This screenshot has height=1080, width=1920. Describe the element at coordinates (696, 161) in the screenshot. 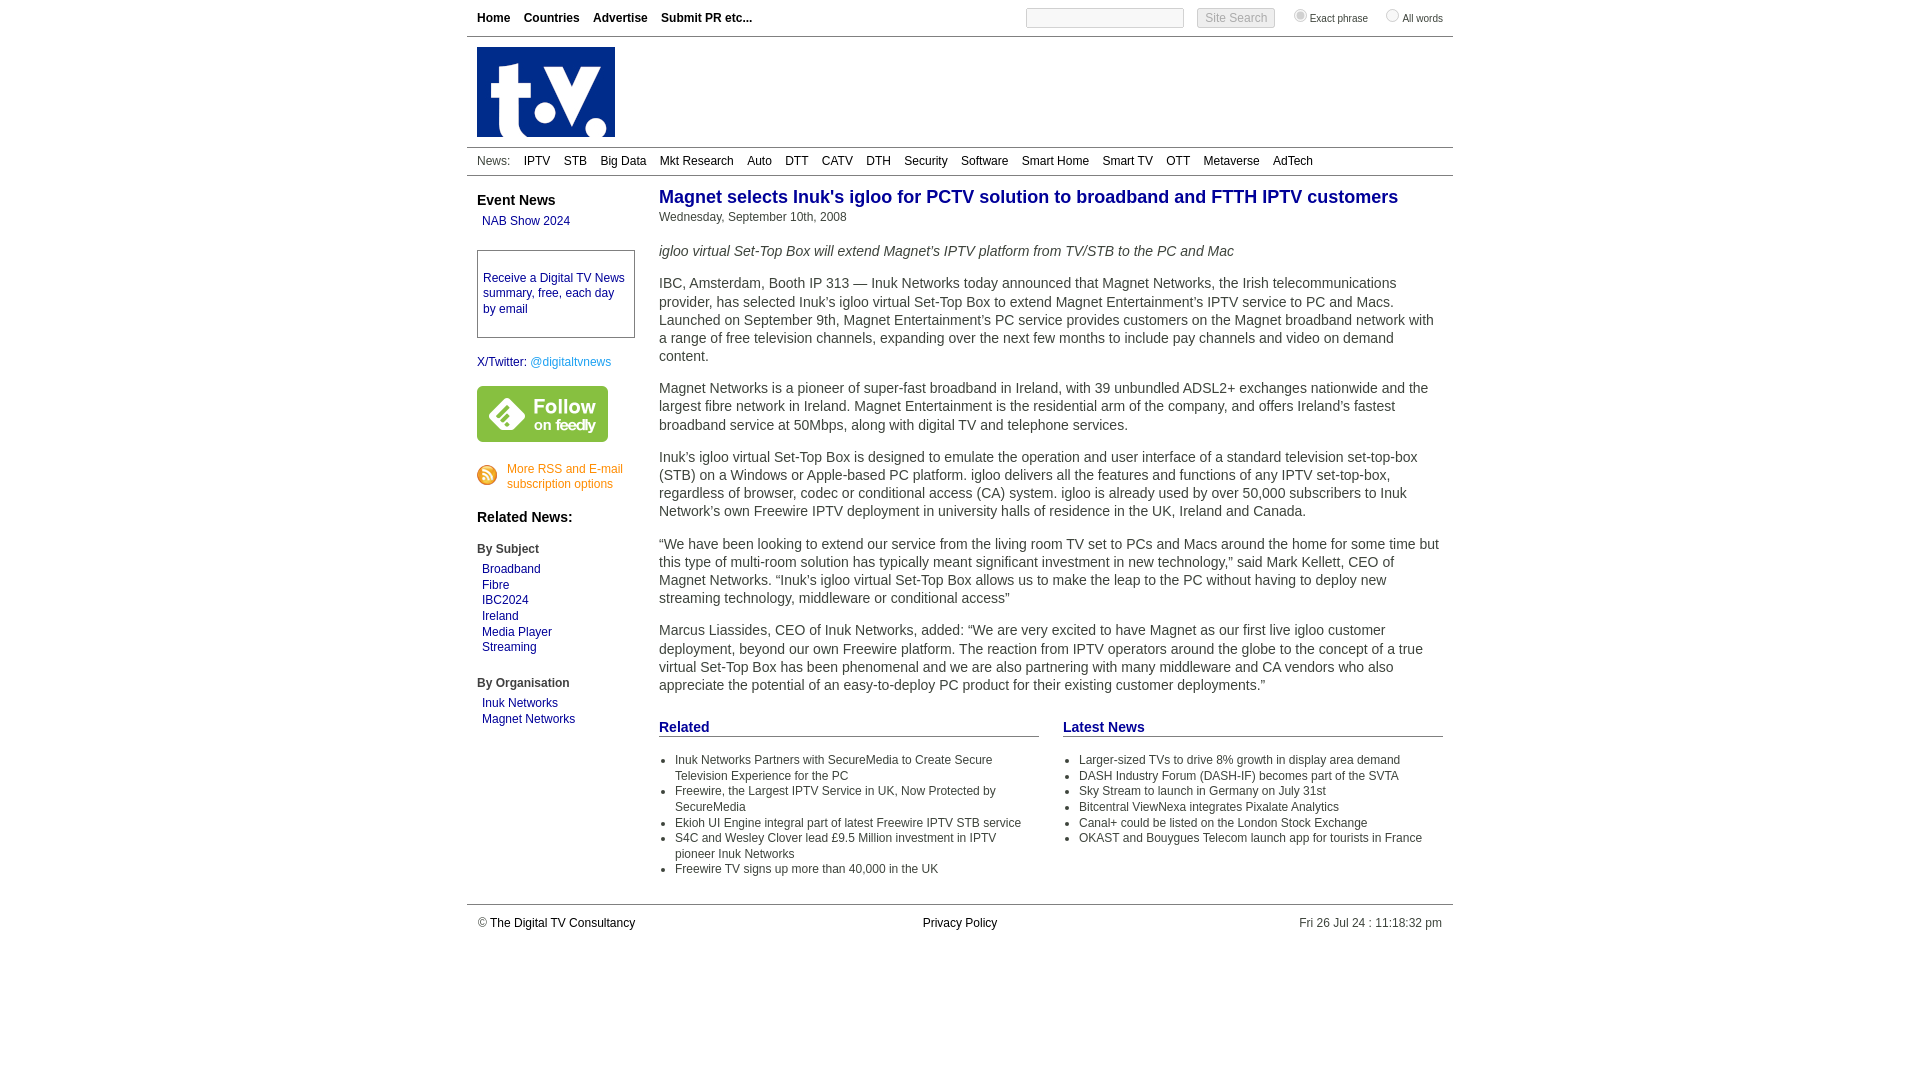

I see `Mkt Research` at that location.